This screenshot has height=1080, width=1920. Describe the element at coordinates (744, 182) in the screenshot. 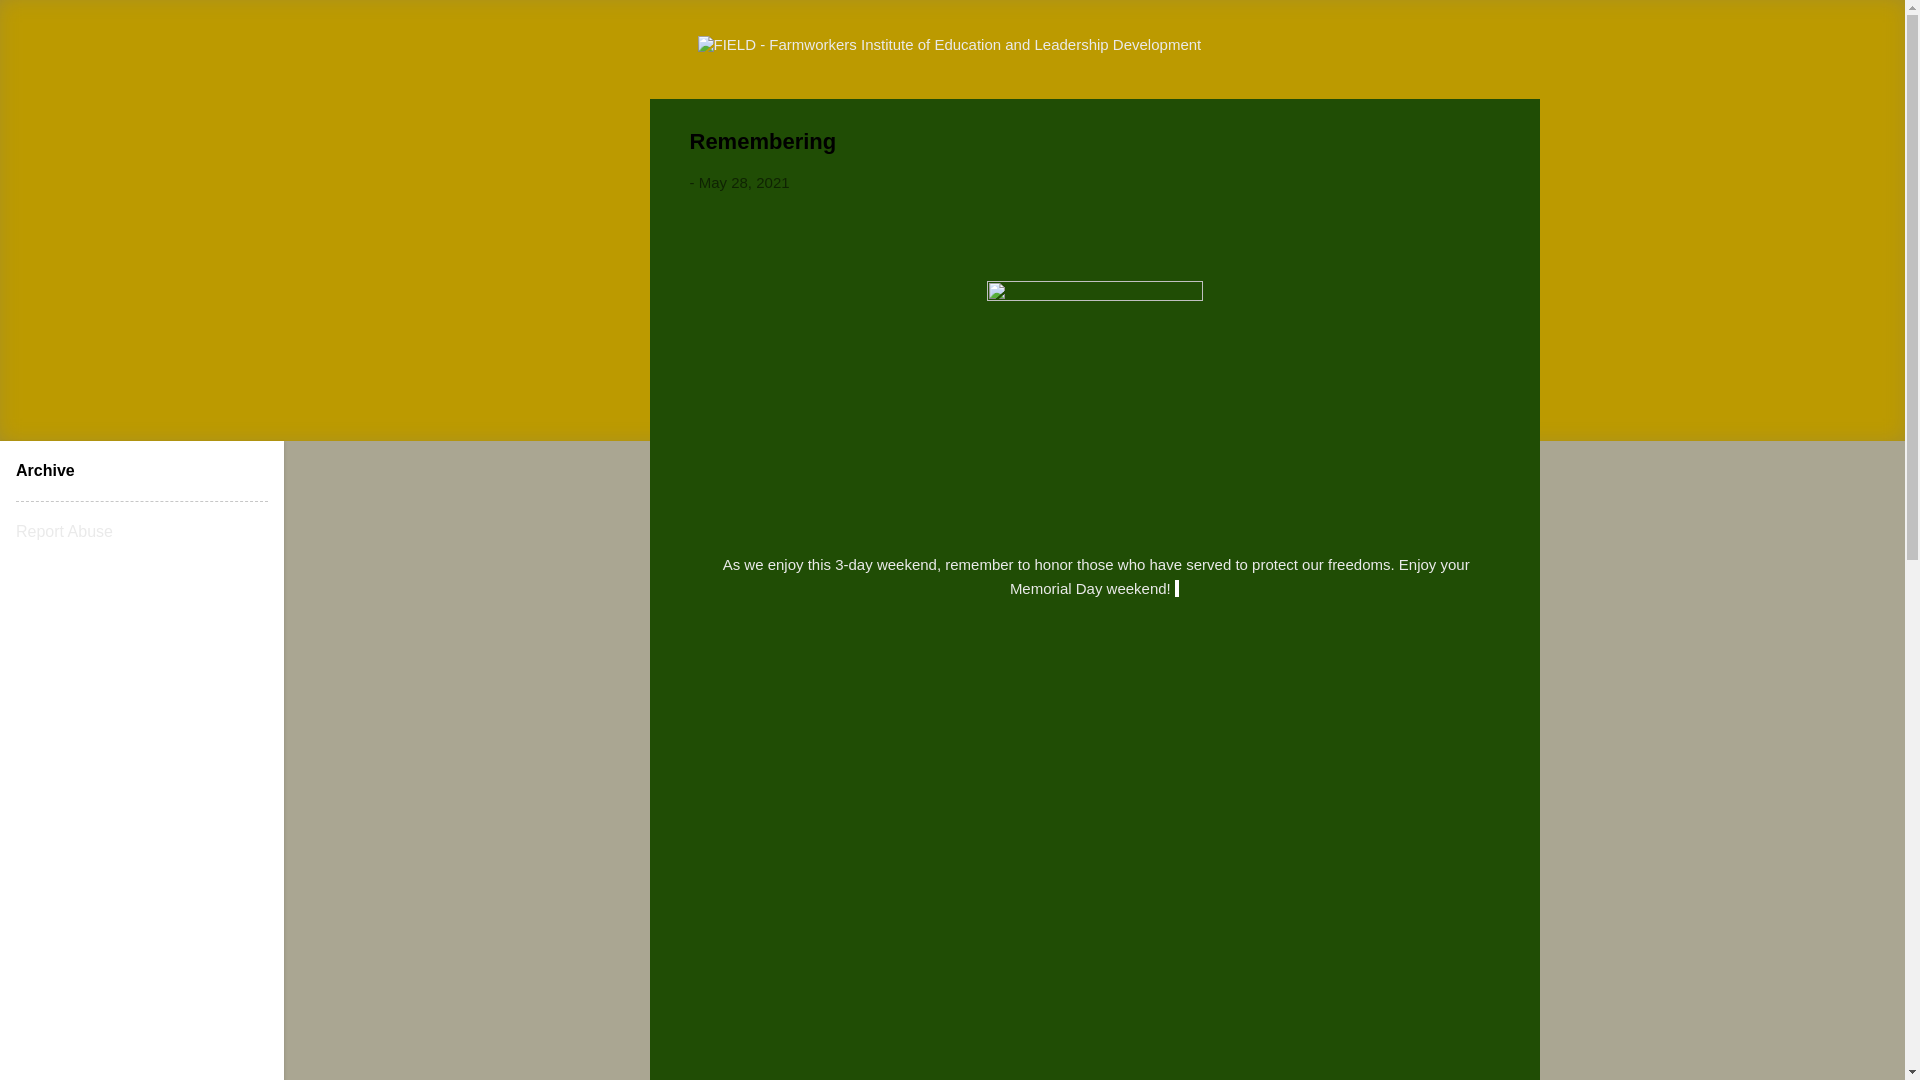

I see `permanent link` at that location.